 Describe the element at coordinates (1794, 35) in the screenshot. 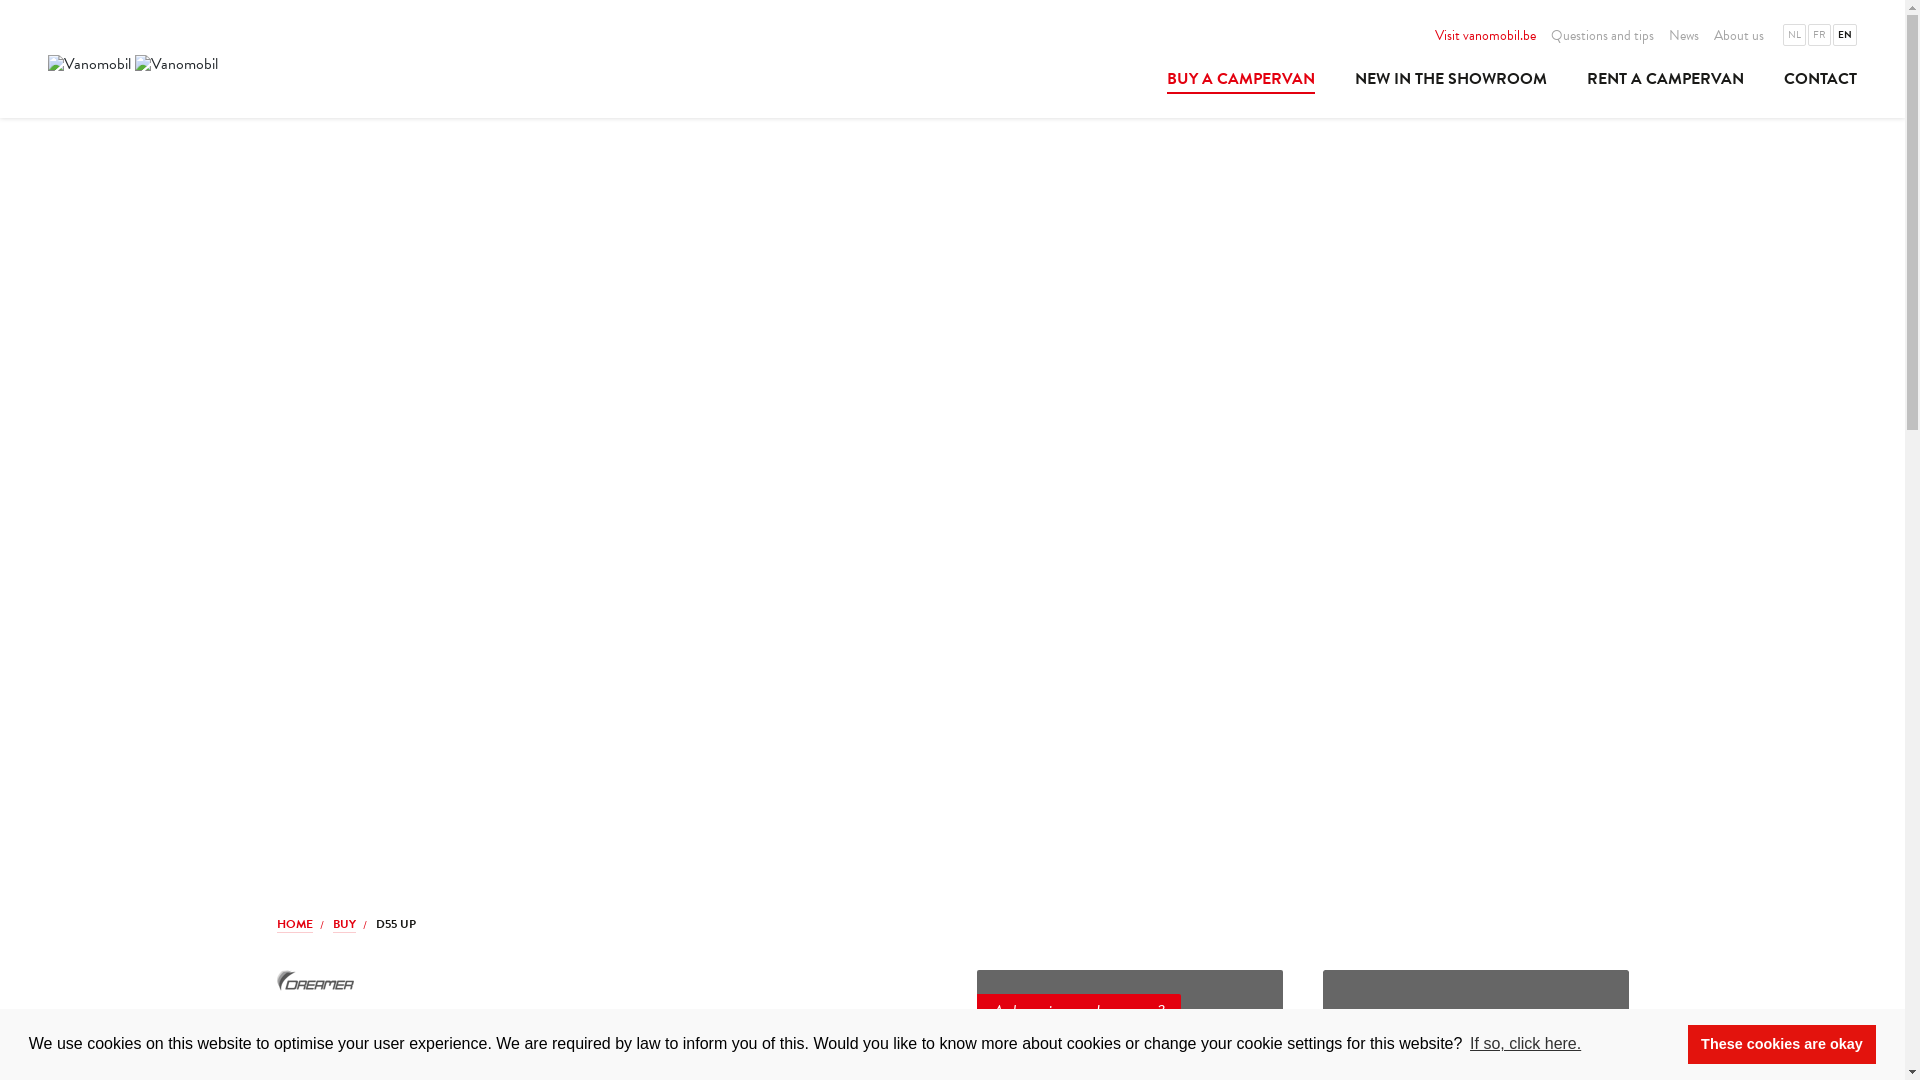

I see `NL` at that location.